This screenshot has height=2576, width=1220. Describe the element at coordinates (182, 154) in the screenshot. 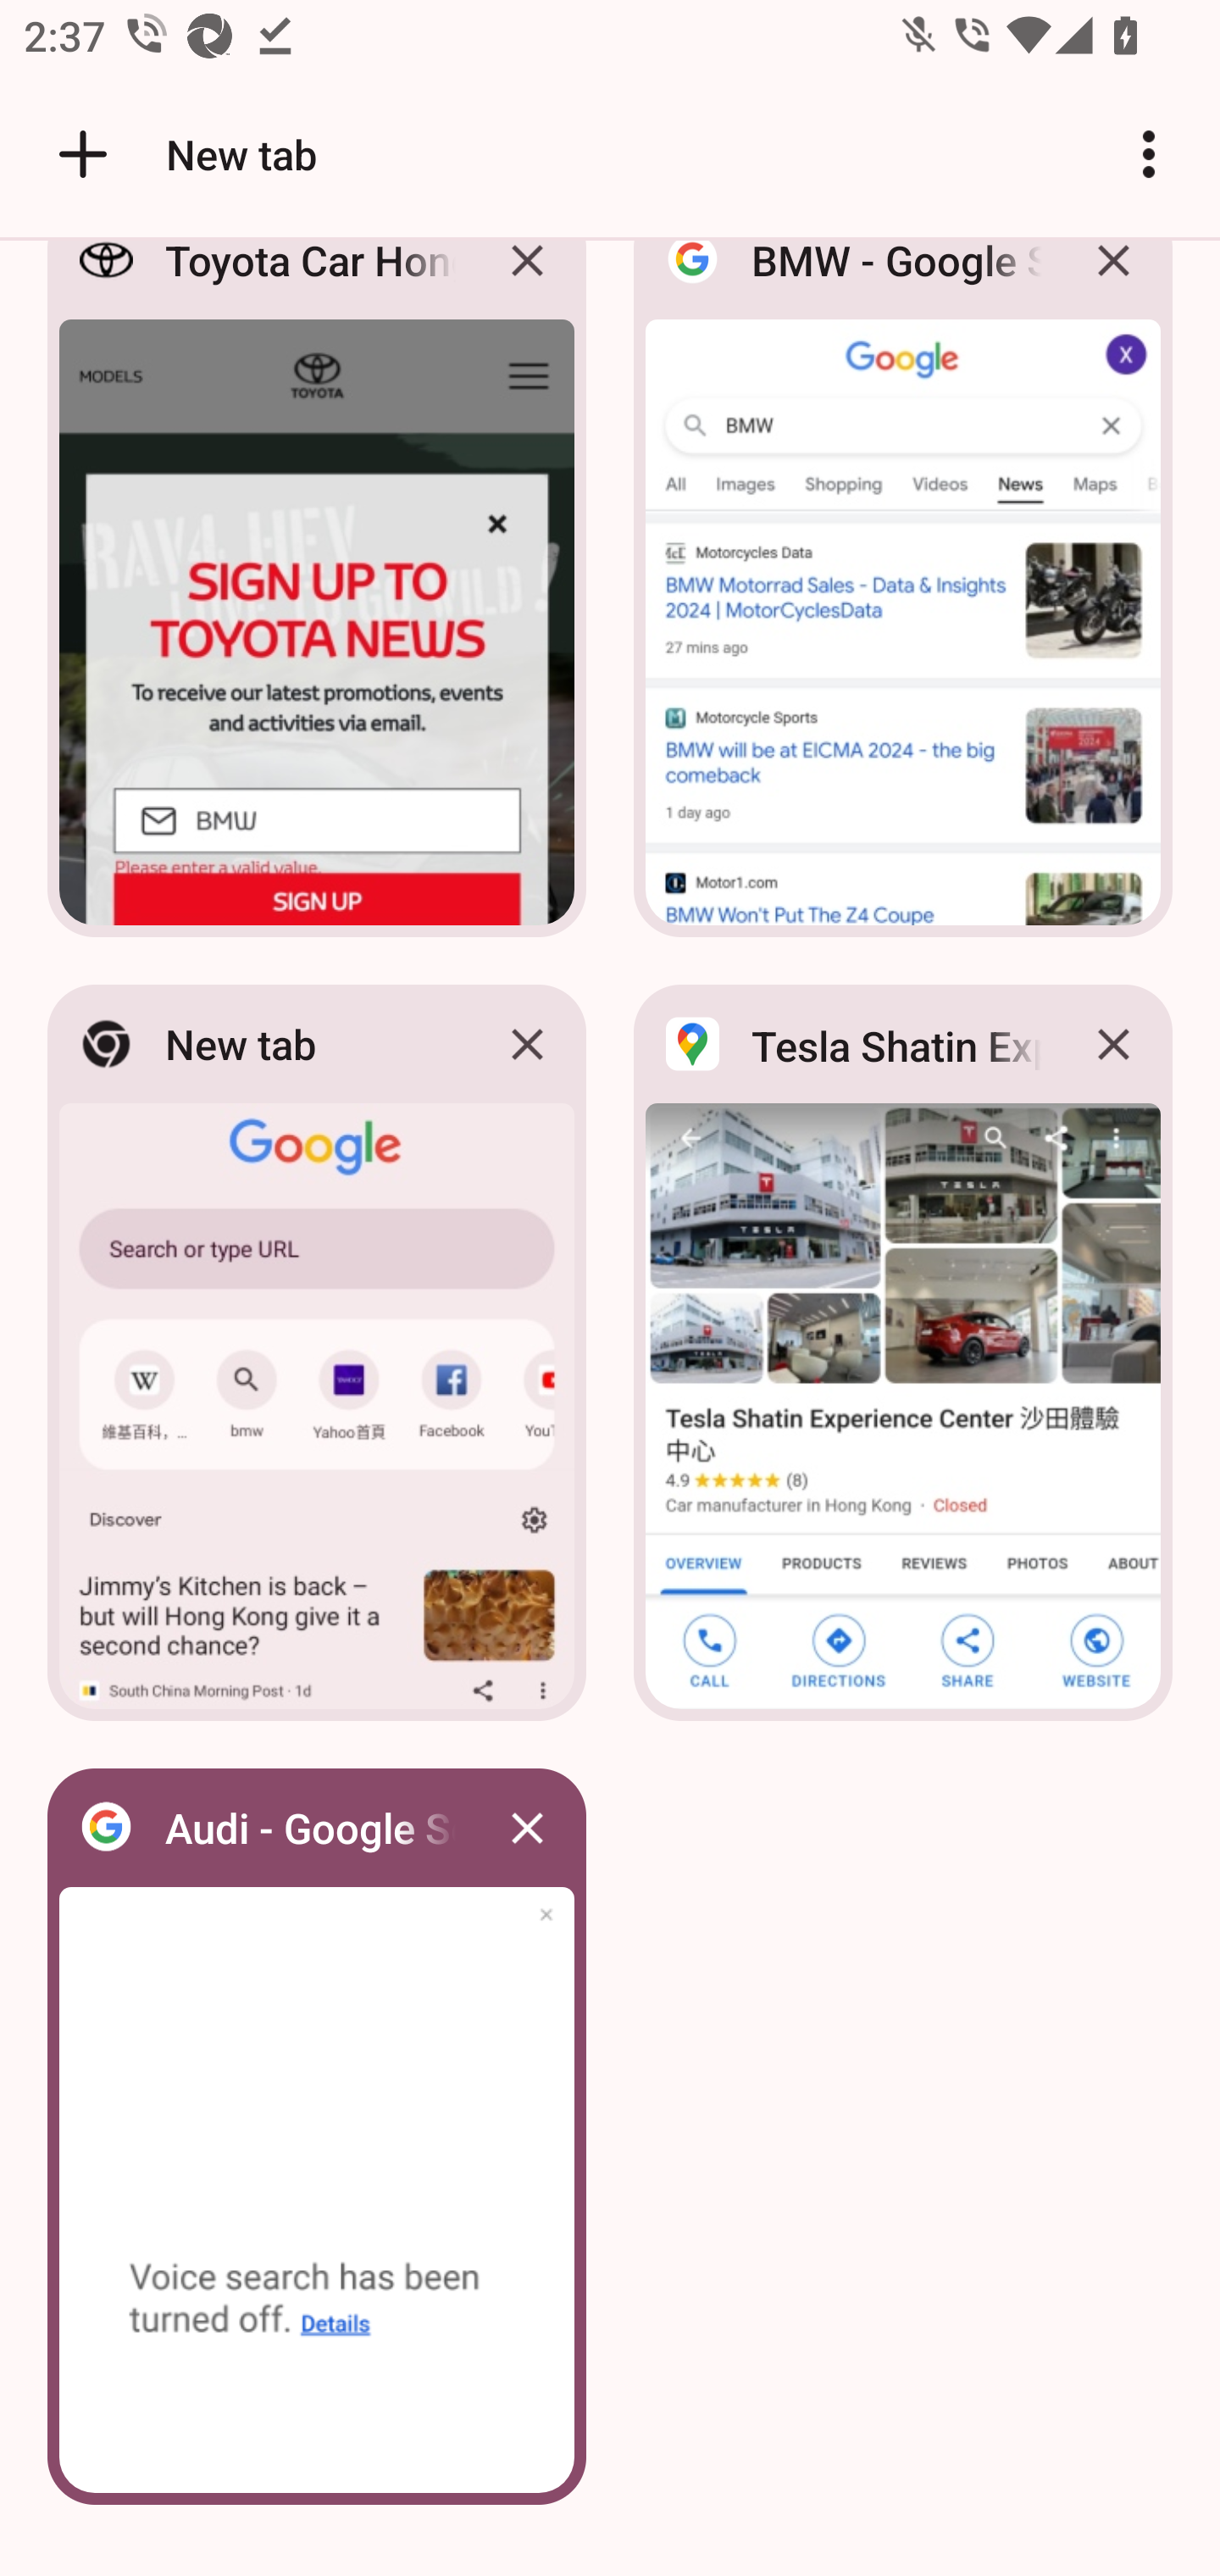

I see `New tab` at that location.